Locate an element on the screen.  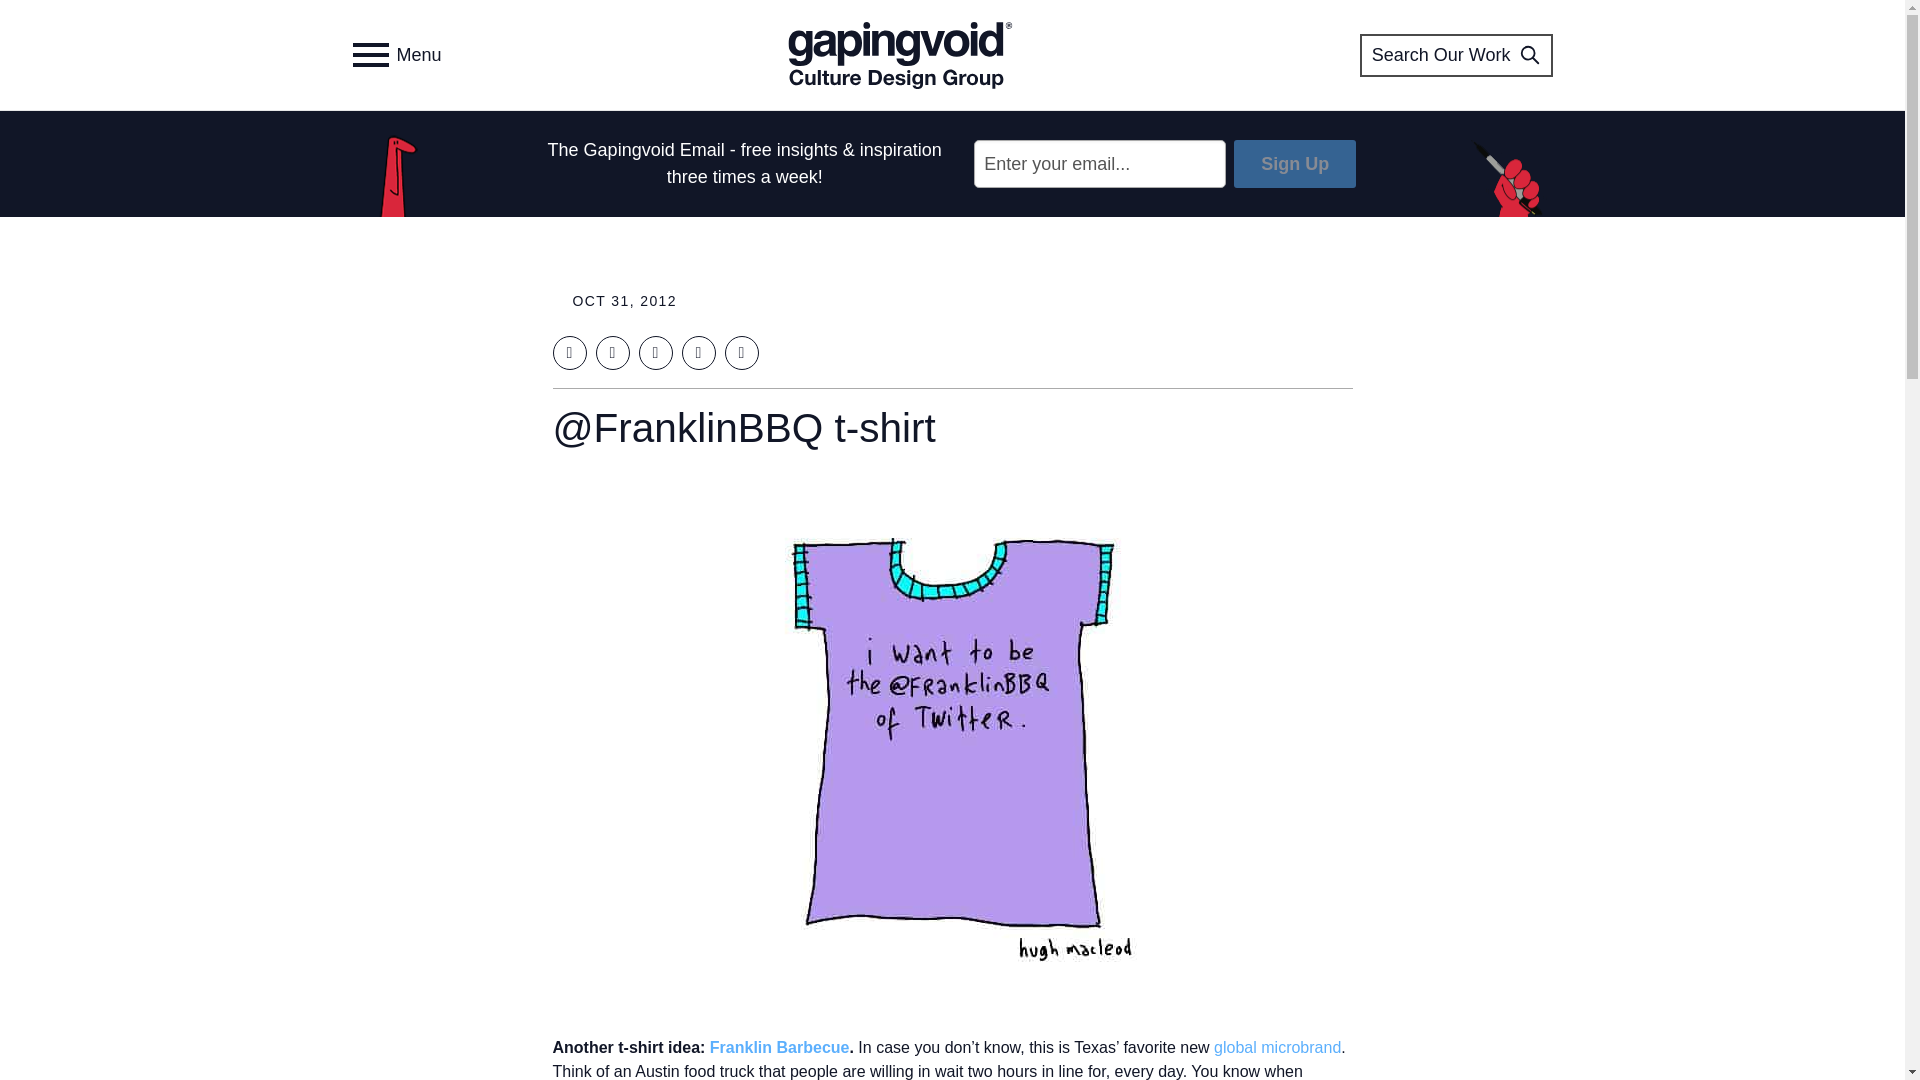
Gapingvoid is located at coordinates (900, 54).